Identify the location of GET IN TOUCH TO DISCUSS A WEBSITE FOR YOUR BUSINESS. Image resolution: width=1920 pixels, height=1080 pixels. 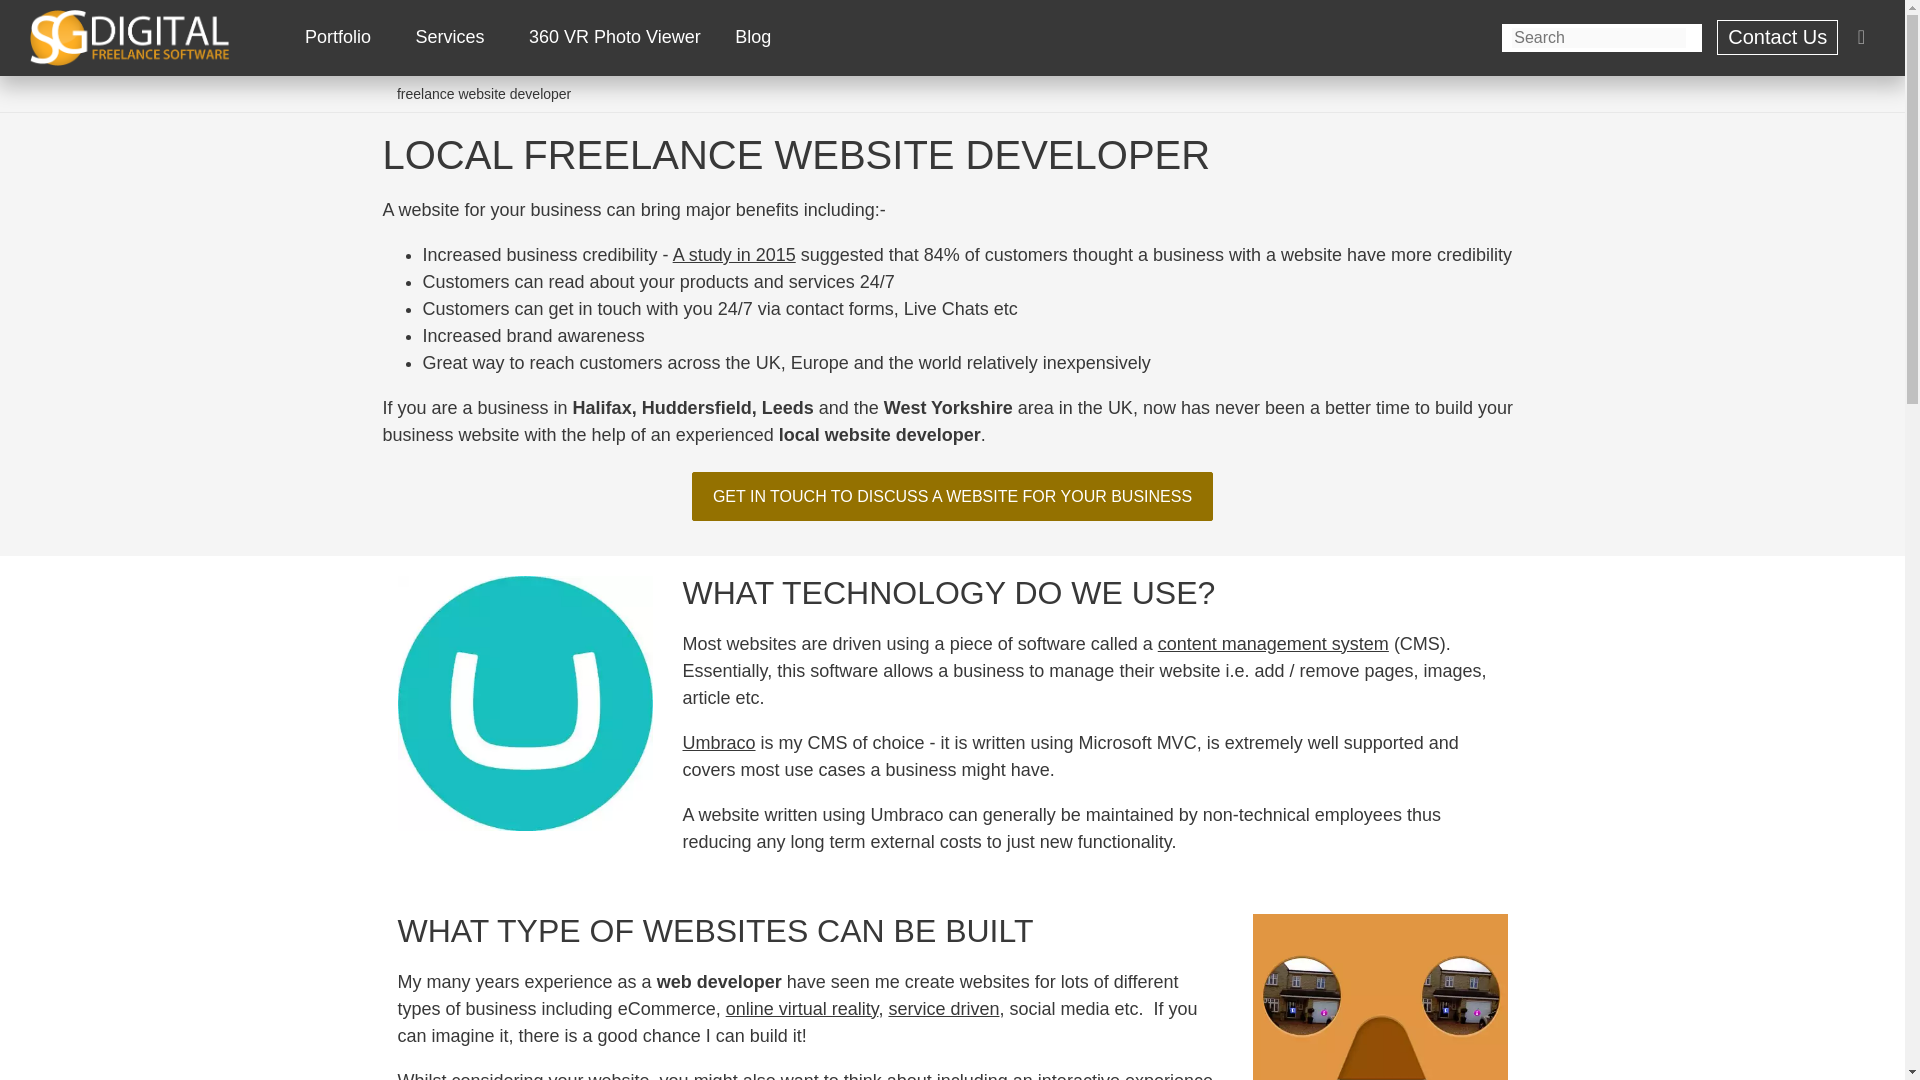
(952, 496).